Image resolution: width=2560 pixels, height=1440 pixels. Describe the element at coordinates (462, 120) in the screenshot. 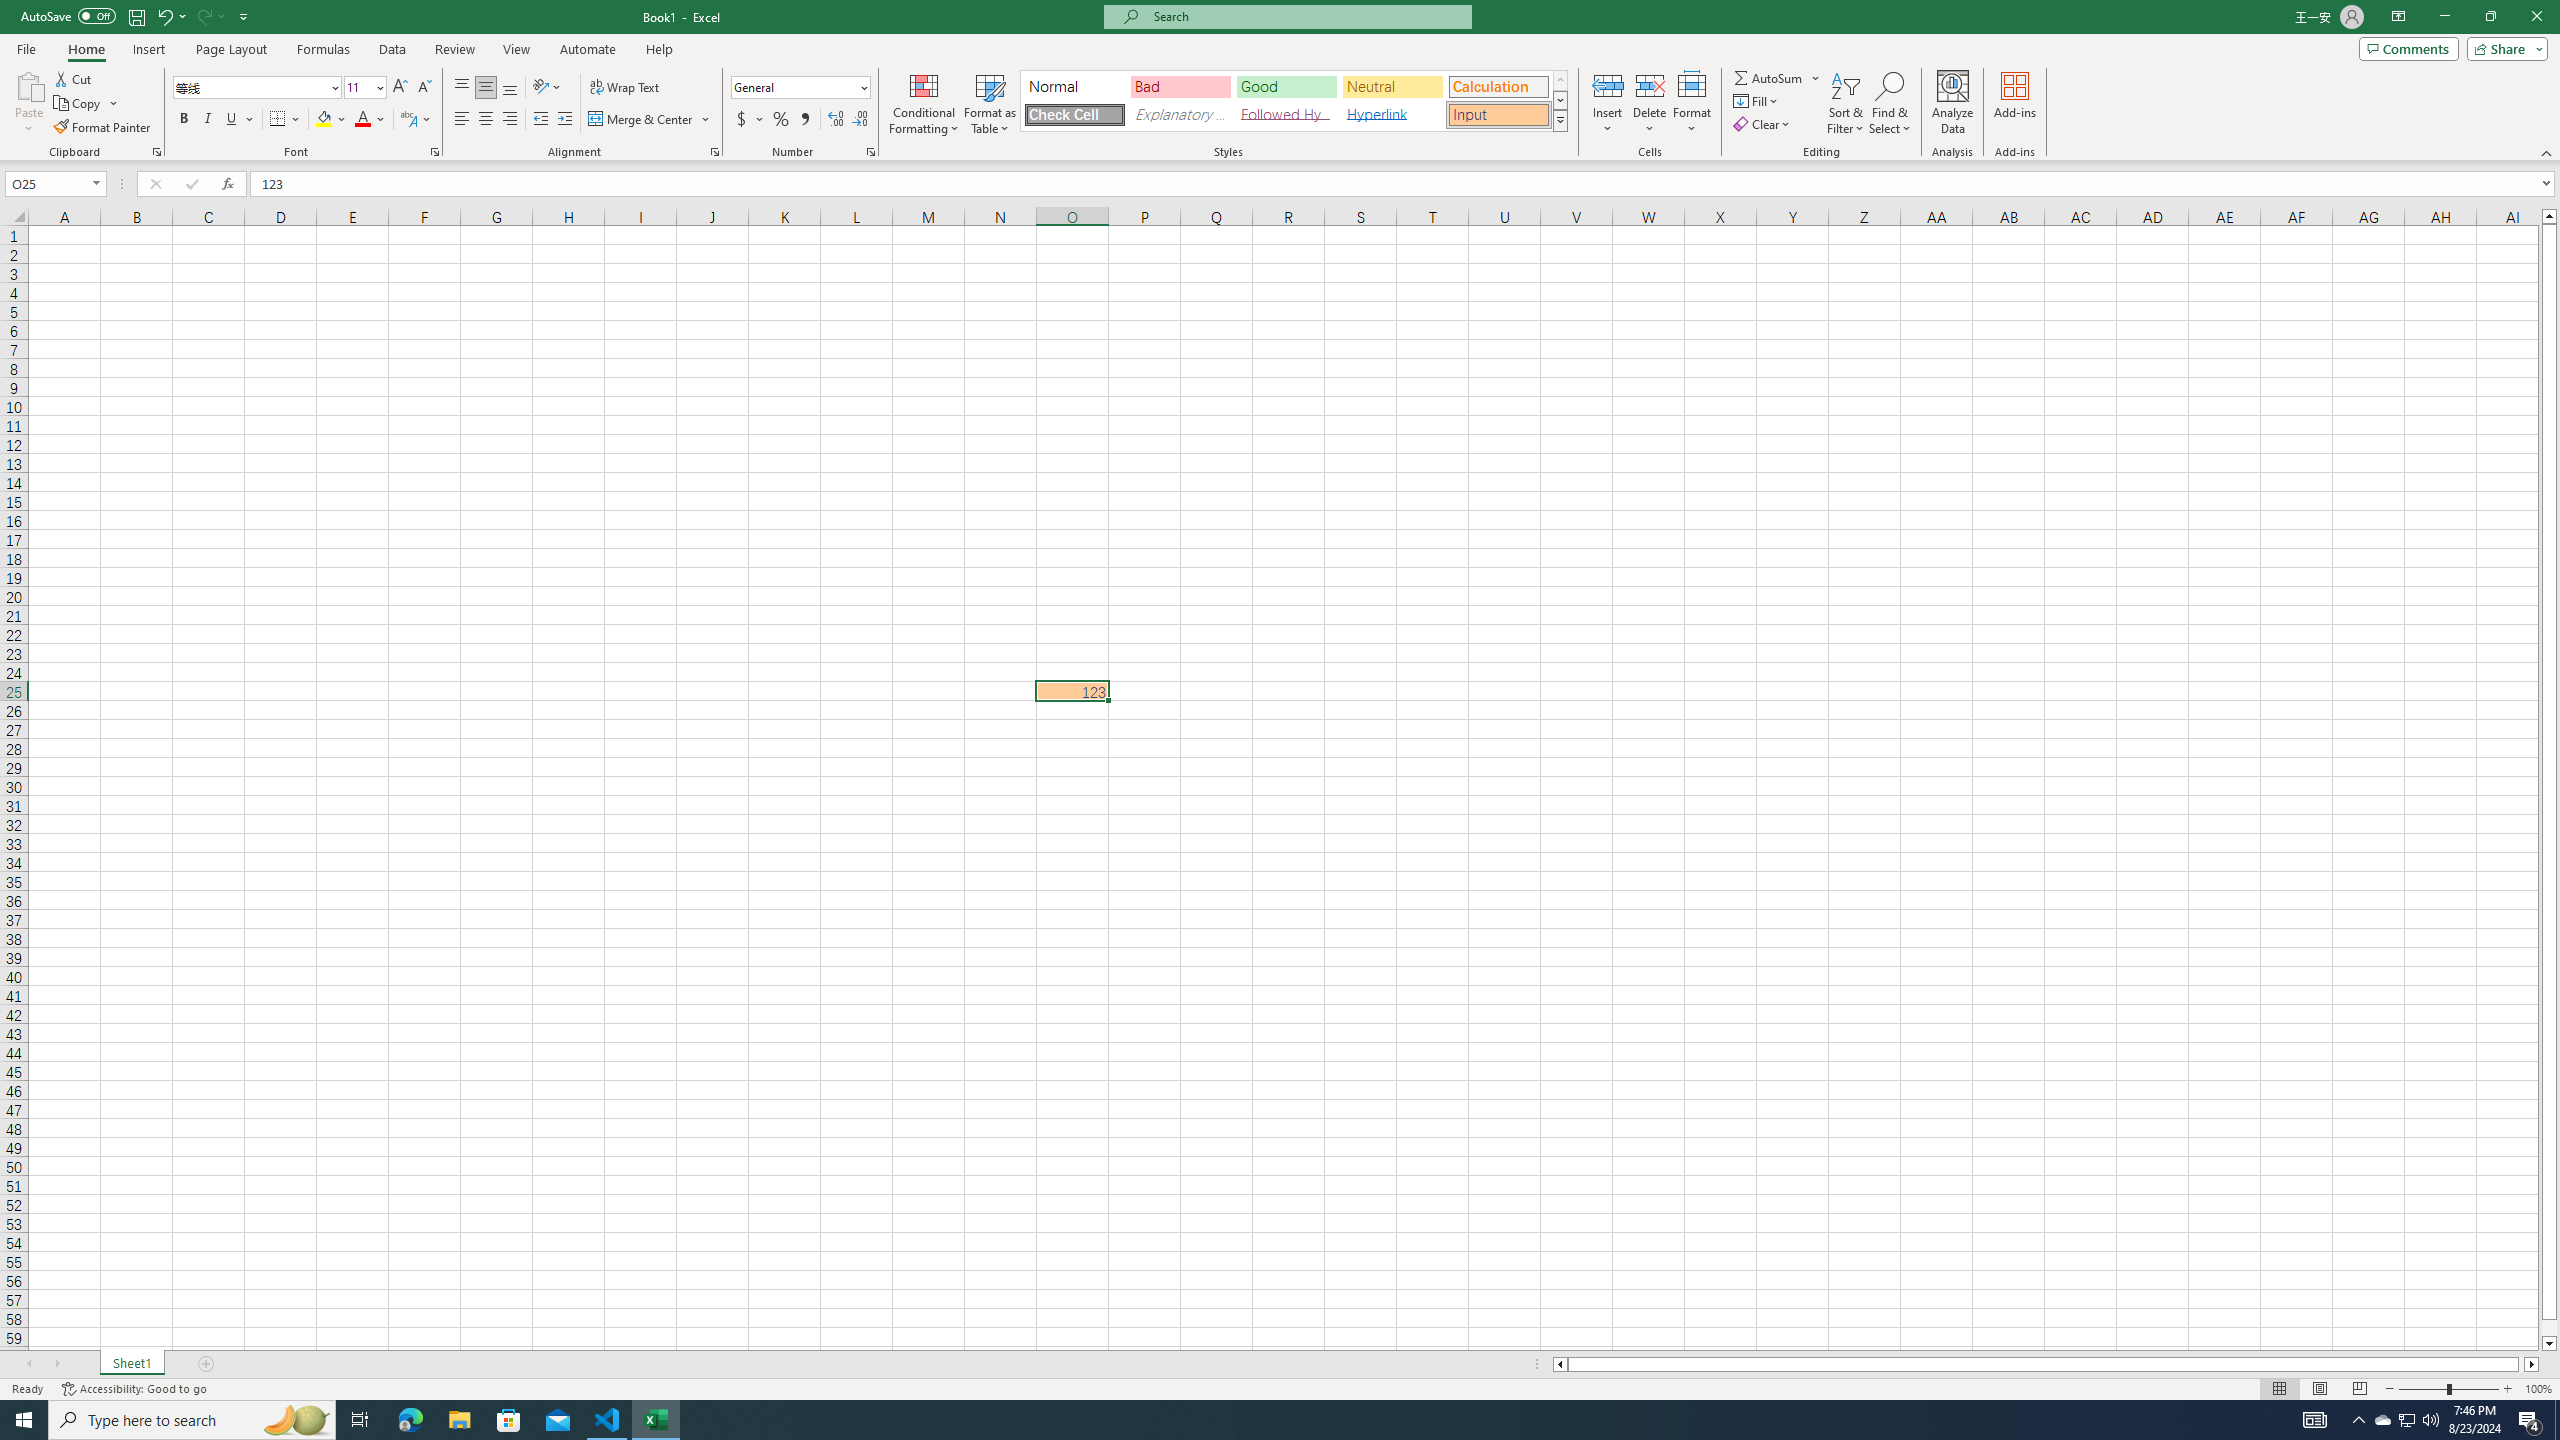

I see `Align Left` at that location.